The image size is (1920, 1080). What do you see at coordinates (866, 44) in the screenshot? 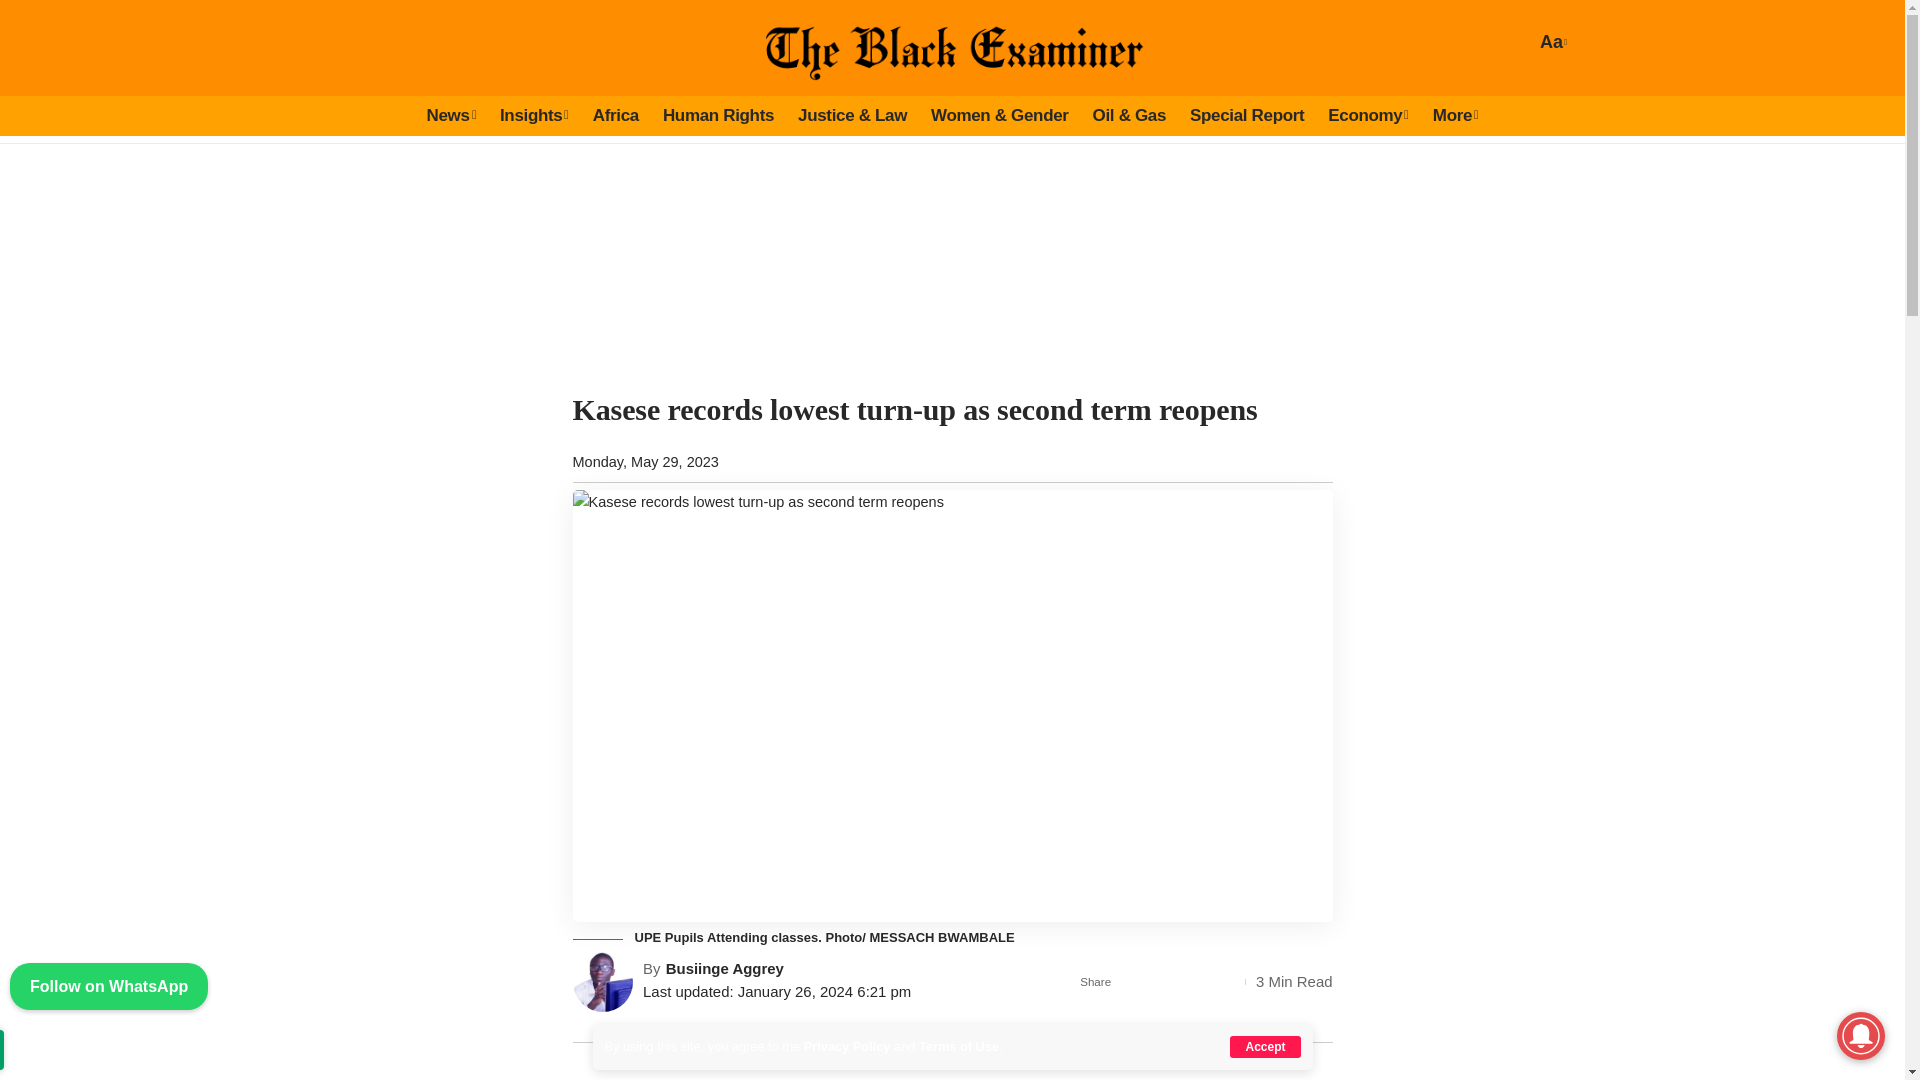
I see `The Black Examiner` at bounding box center [866, 44].